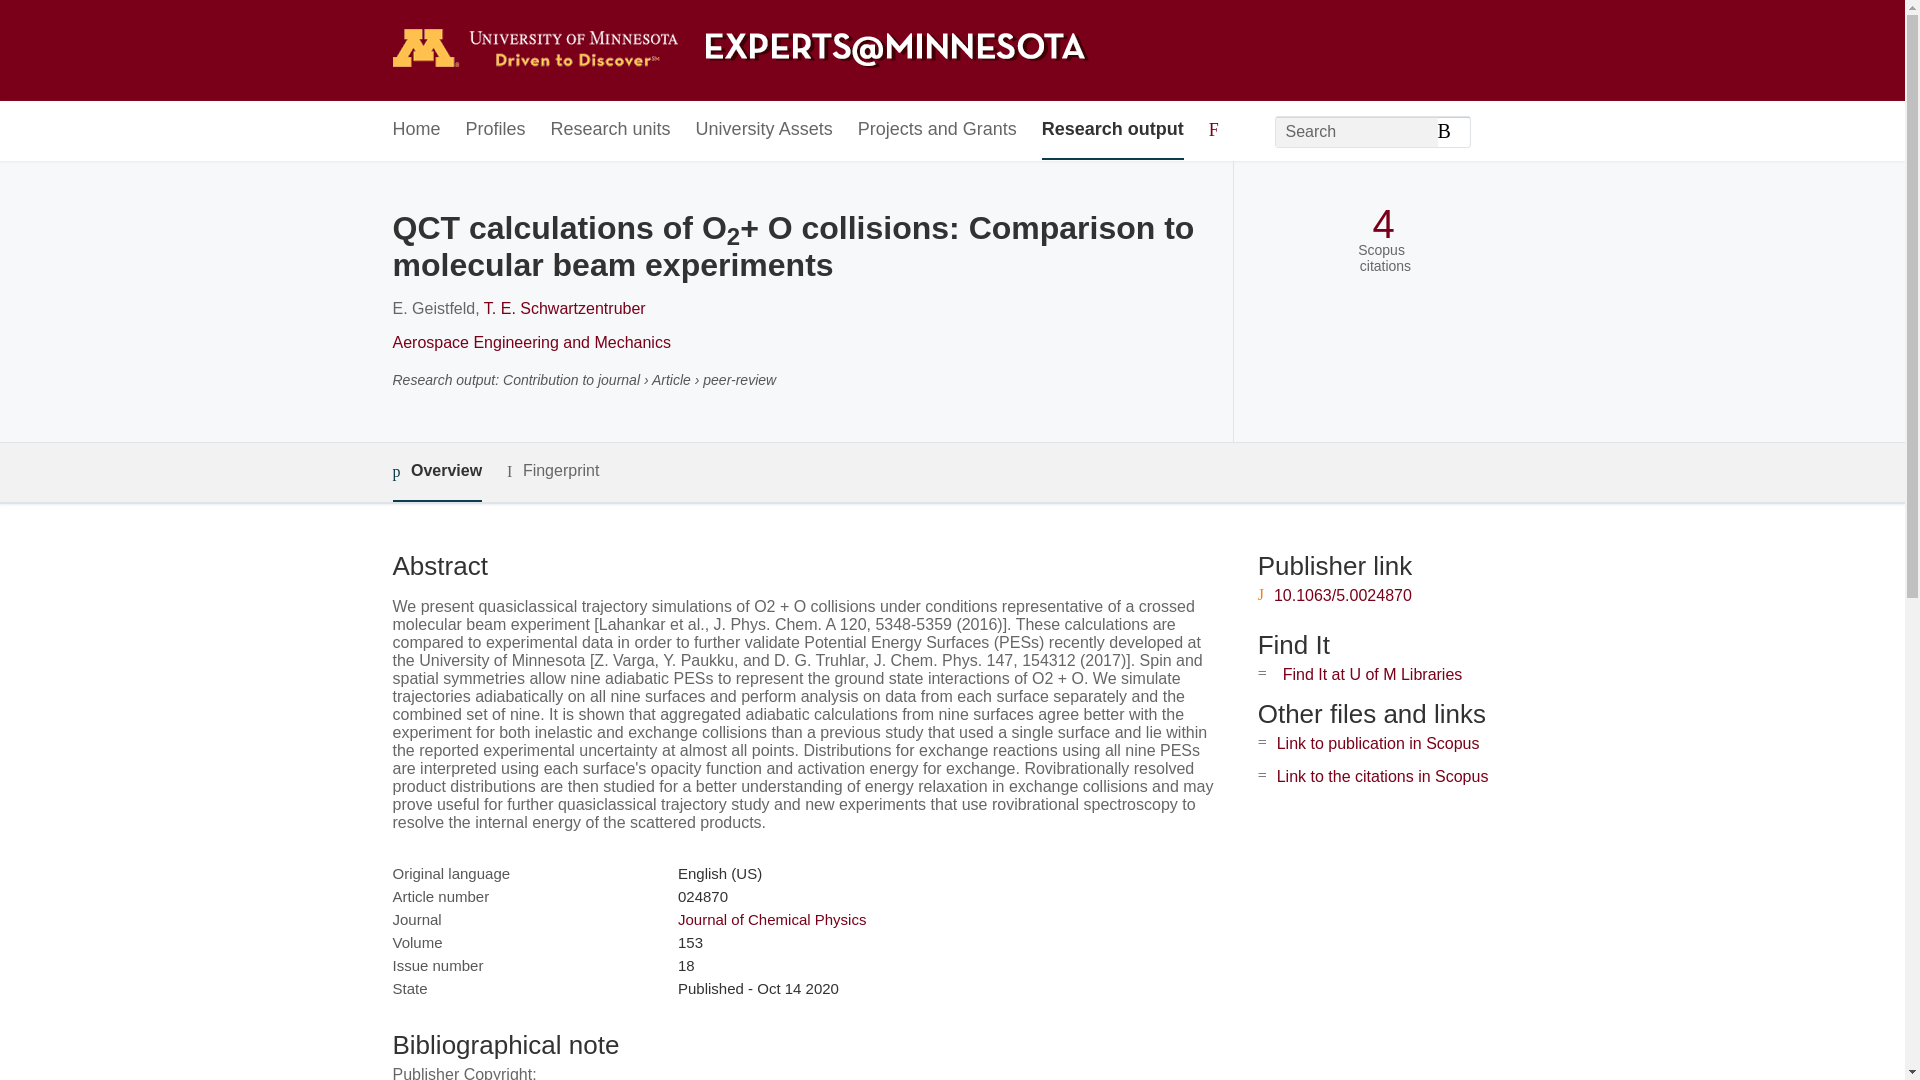 This screenshot has height=1080, width=1920. Describe the element at coordinates (530, 342) in the screenshot. I see `Aerospace Engineering and Mechanics` at that location.